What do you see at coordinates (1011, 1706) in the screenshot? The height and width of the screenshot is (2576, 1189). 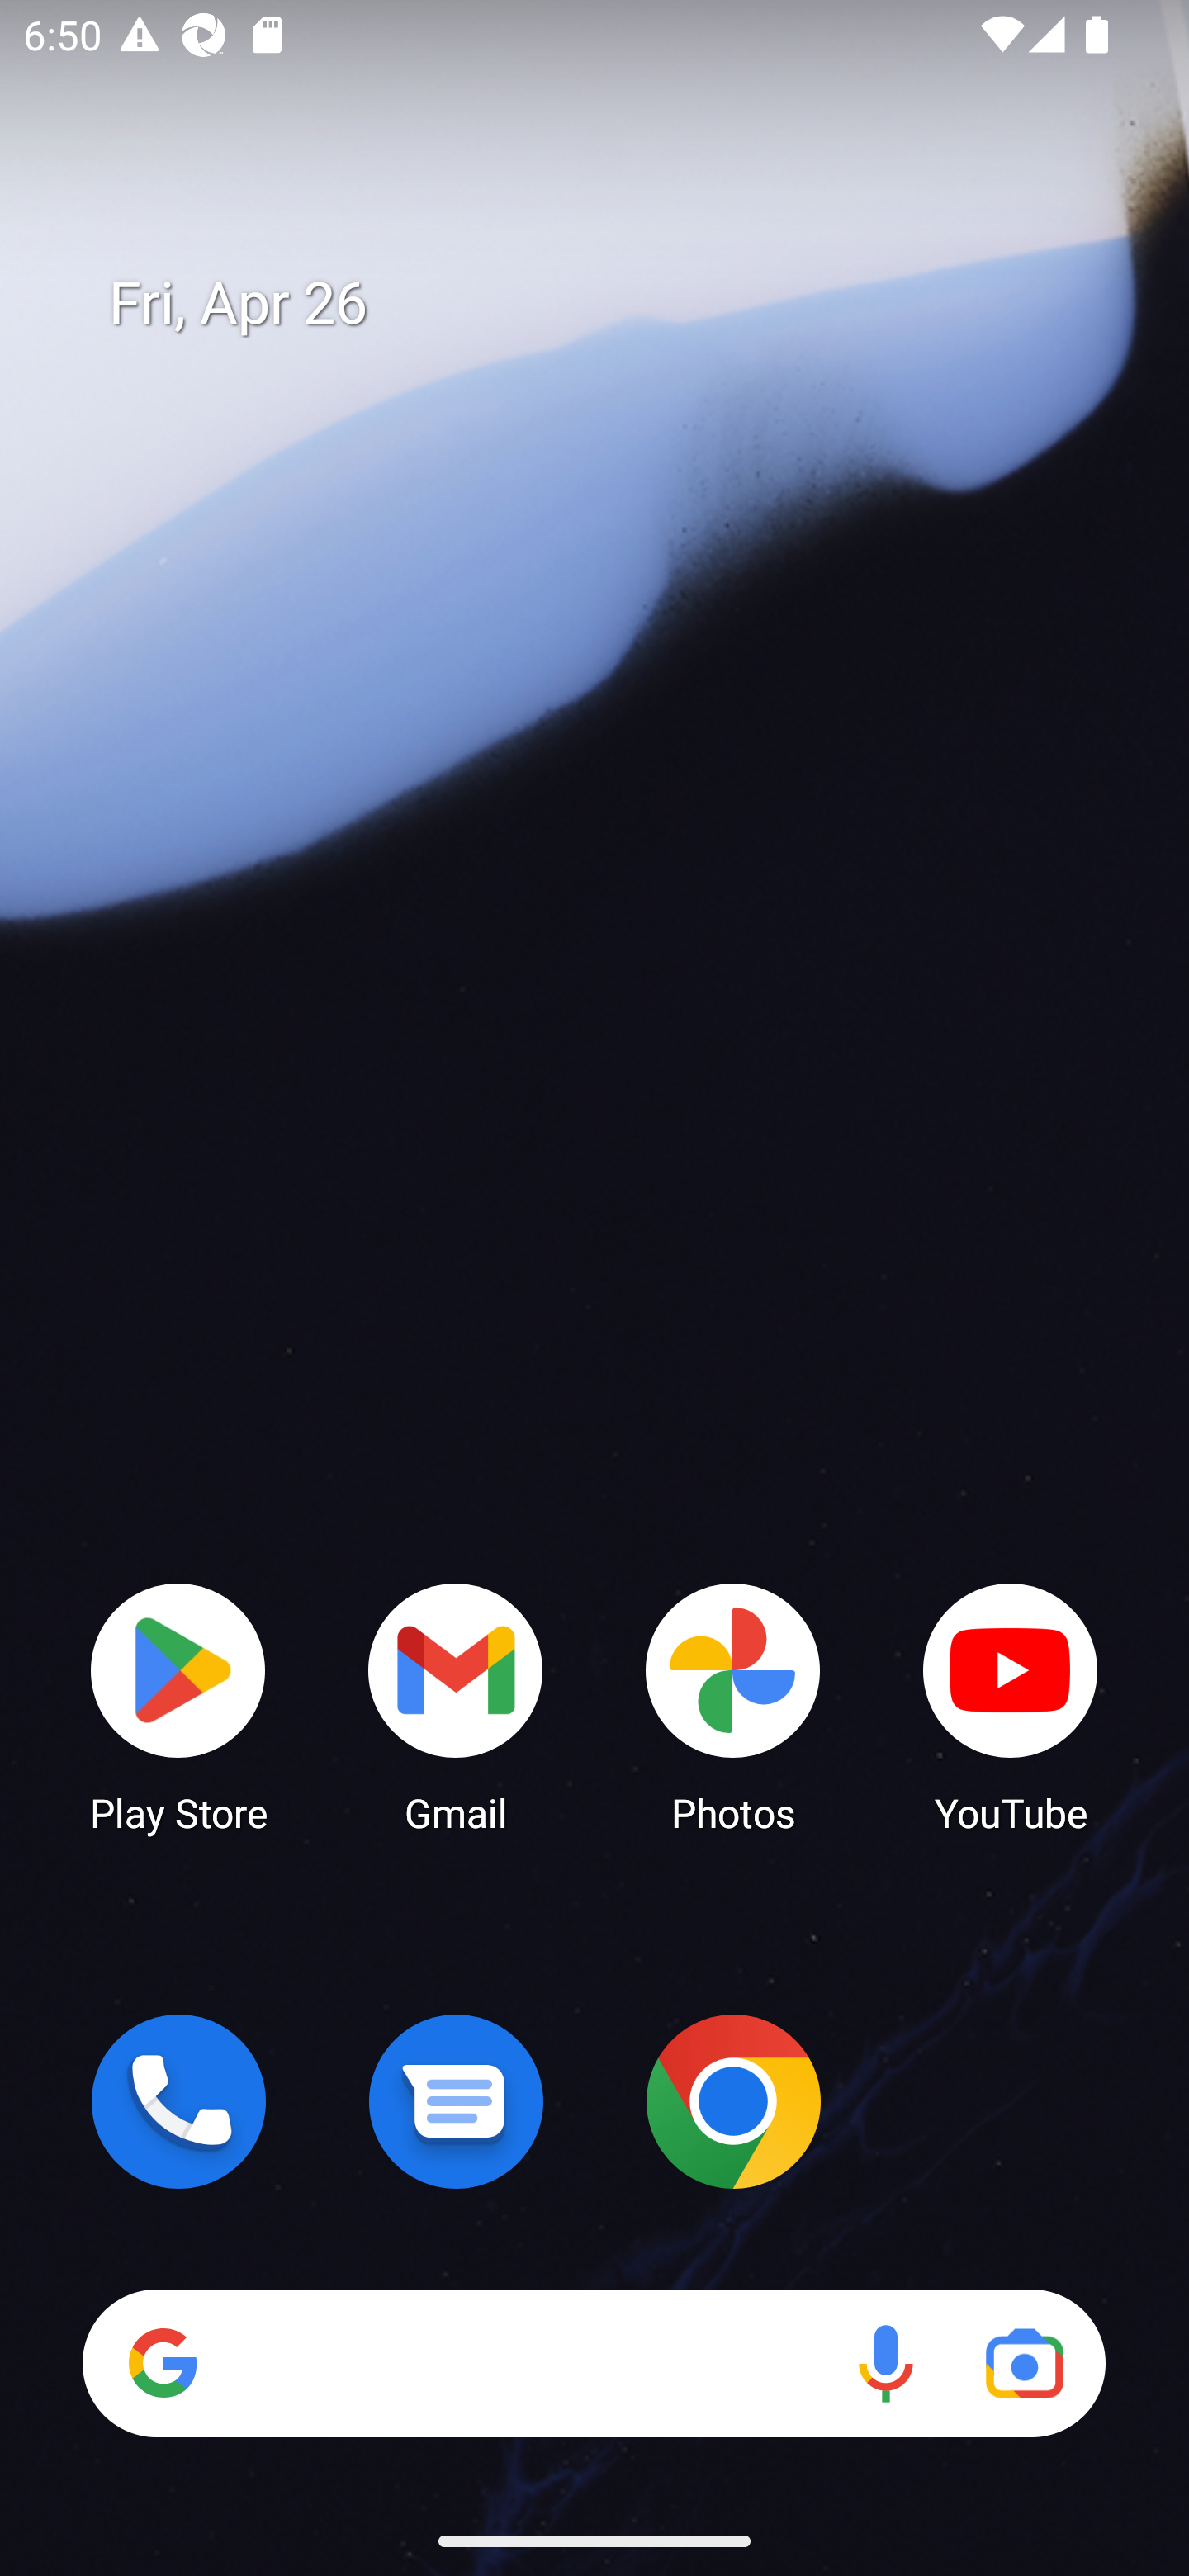 I see `YouTube` at bounding box center [1011, 1706].